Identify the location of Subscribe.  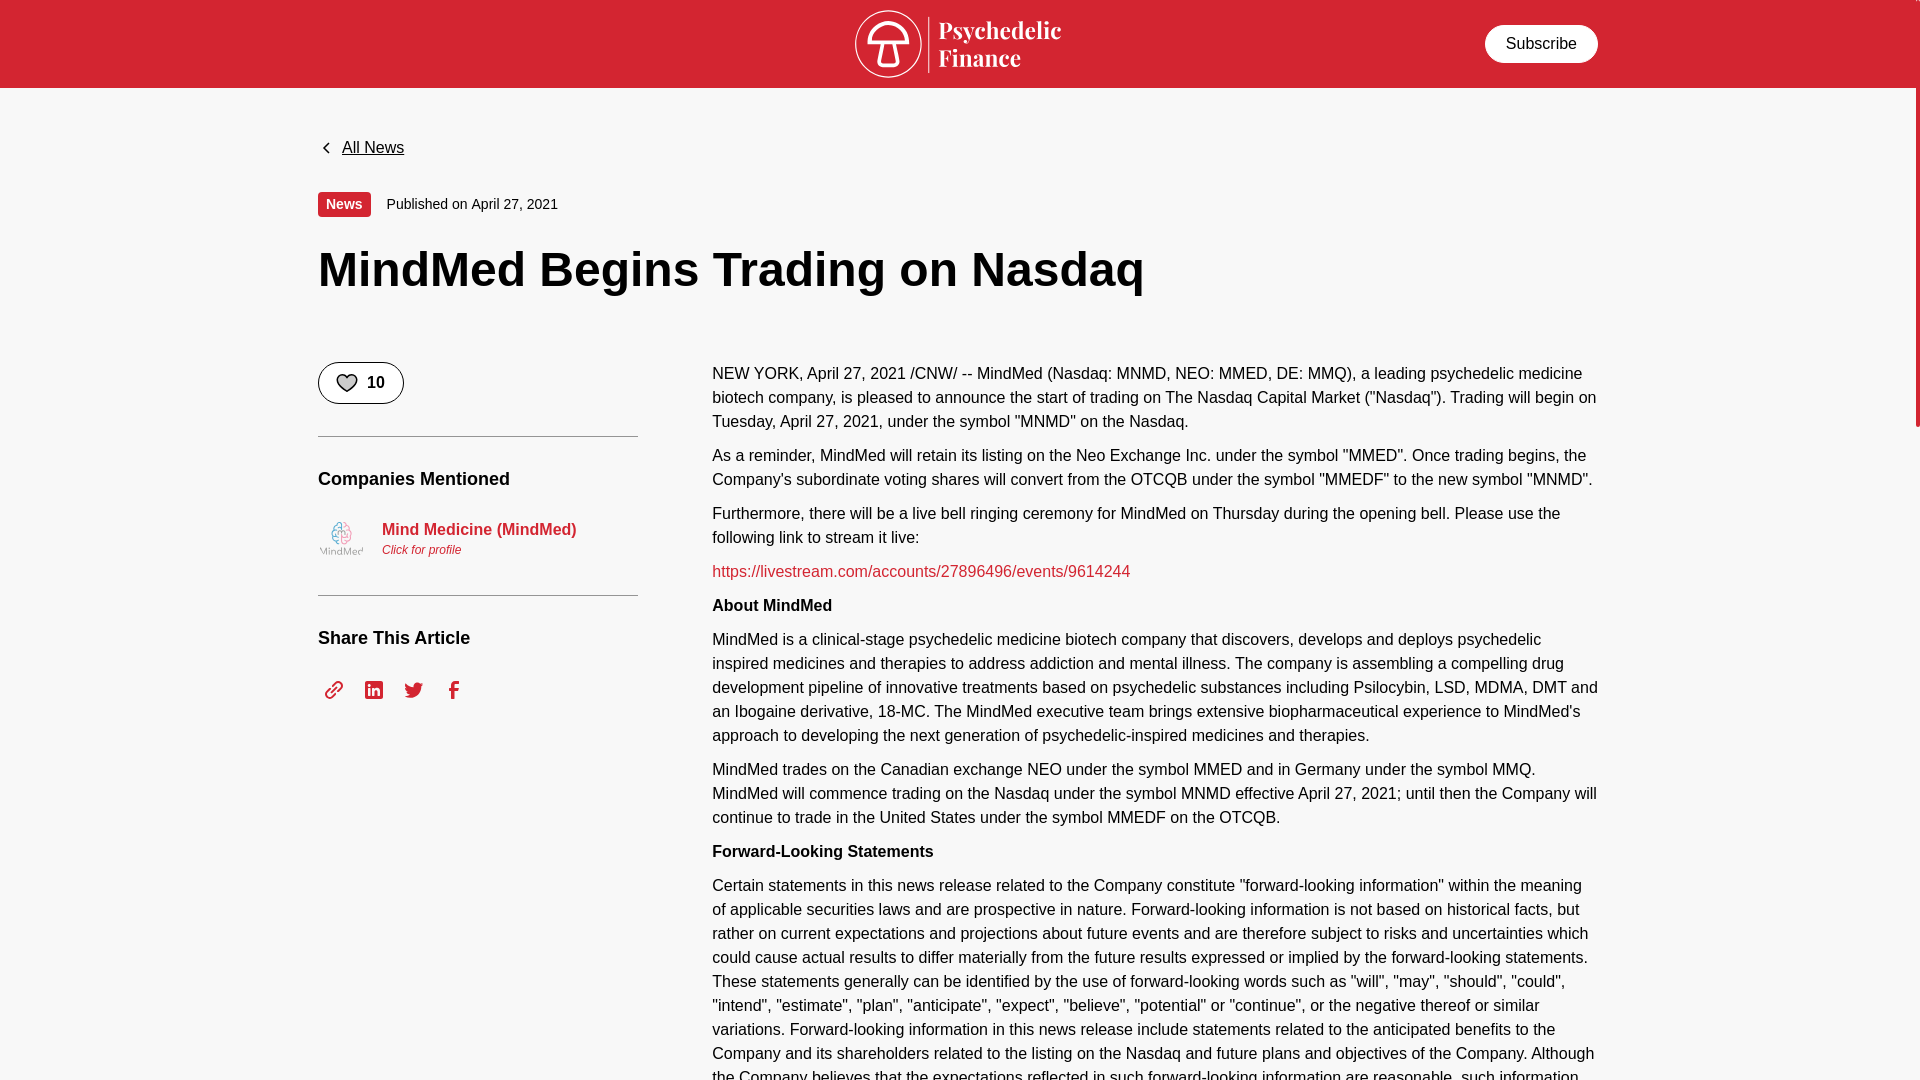
(1540, 42).